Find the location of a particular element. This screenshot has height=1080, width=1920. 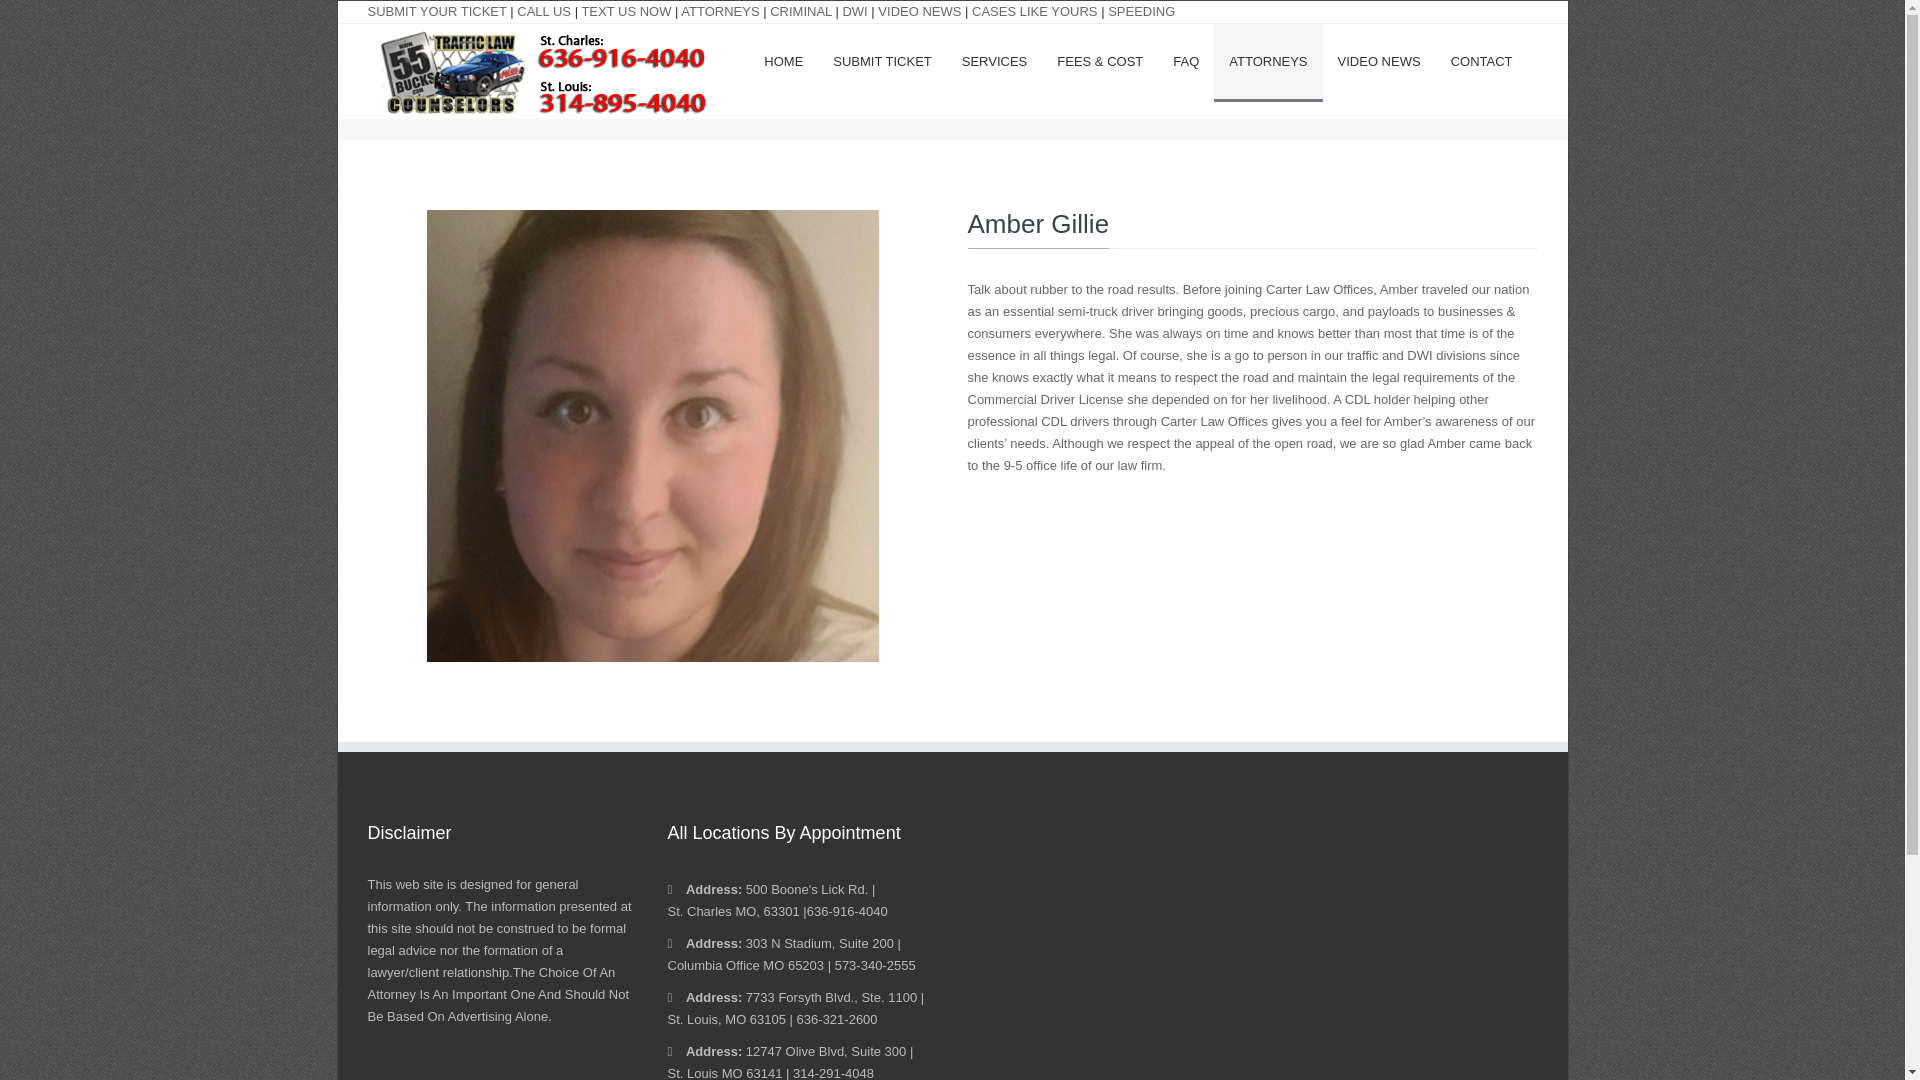

SUBMIT TICKET is located at coordinates (882, 61).